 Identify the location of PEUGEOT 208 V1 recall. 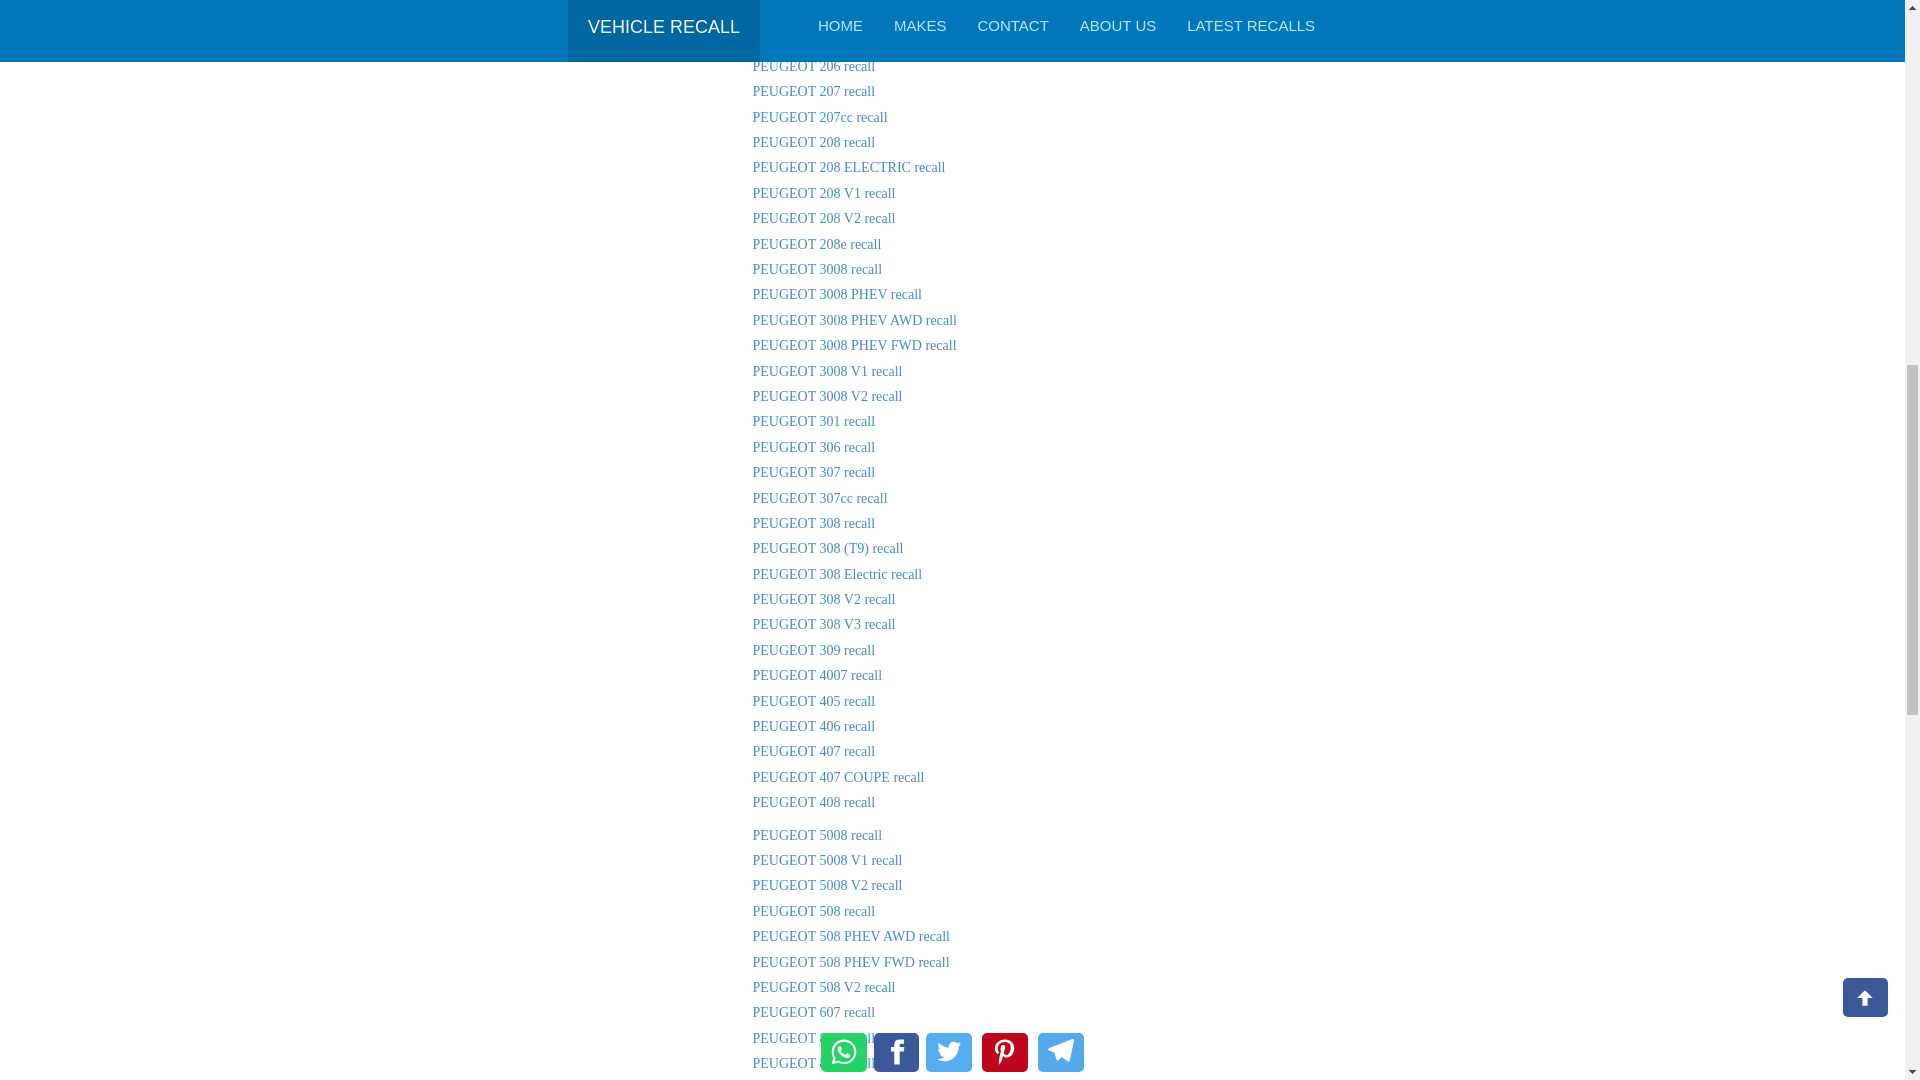
(823, 192).